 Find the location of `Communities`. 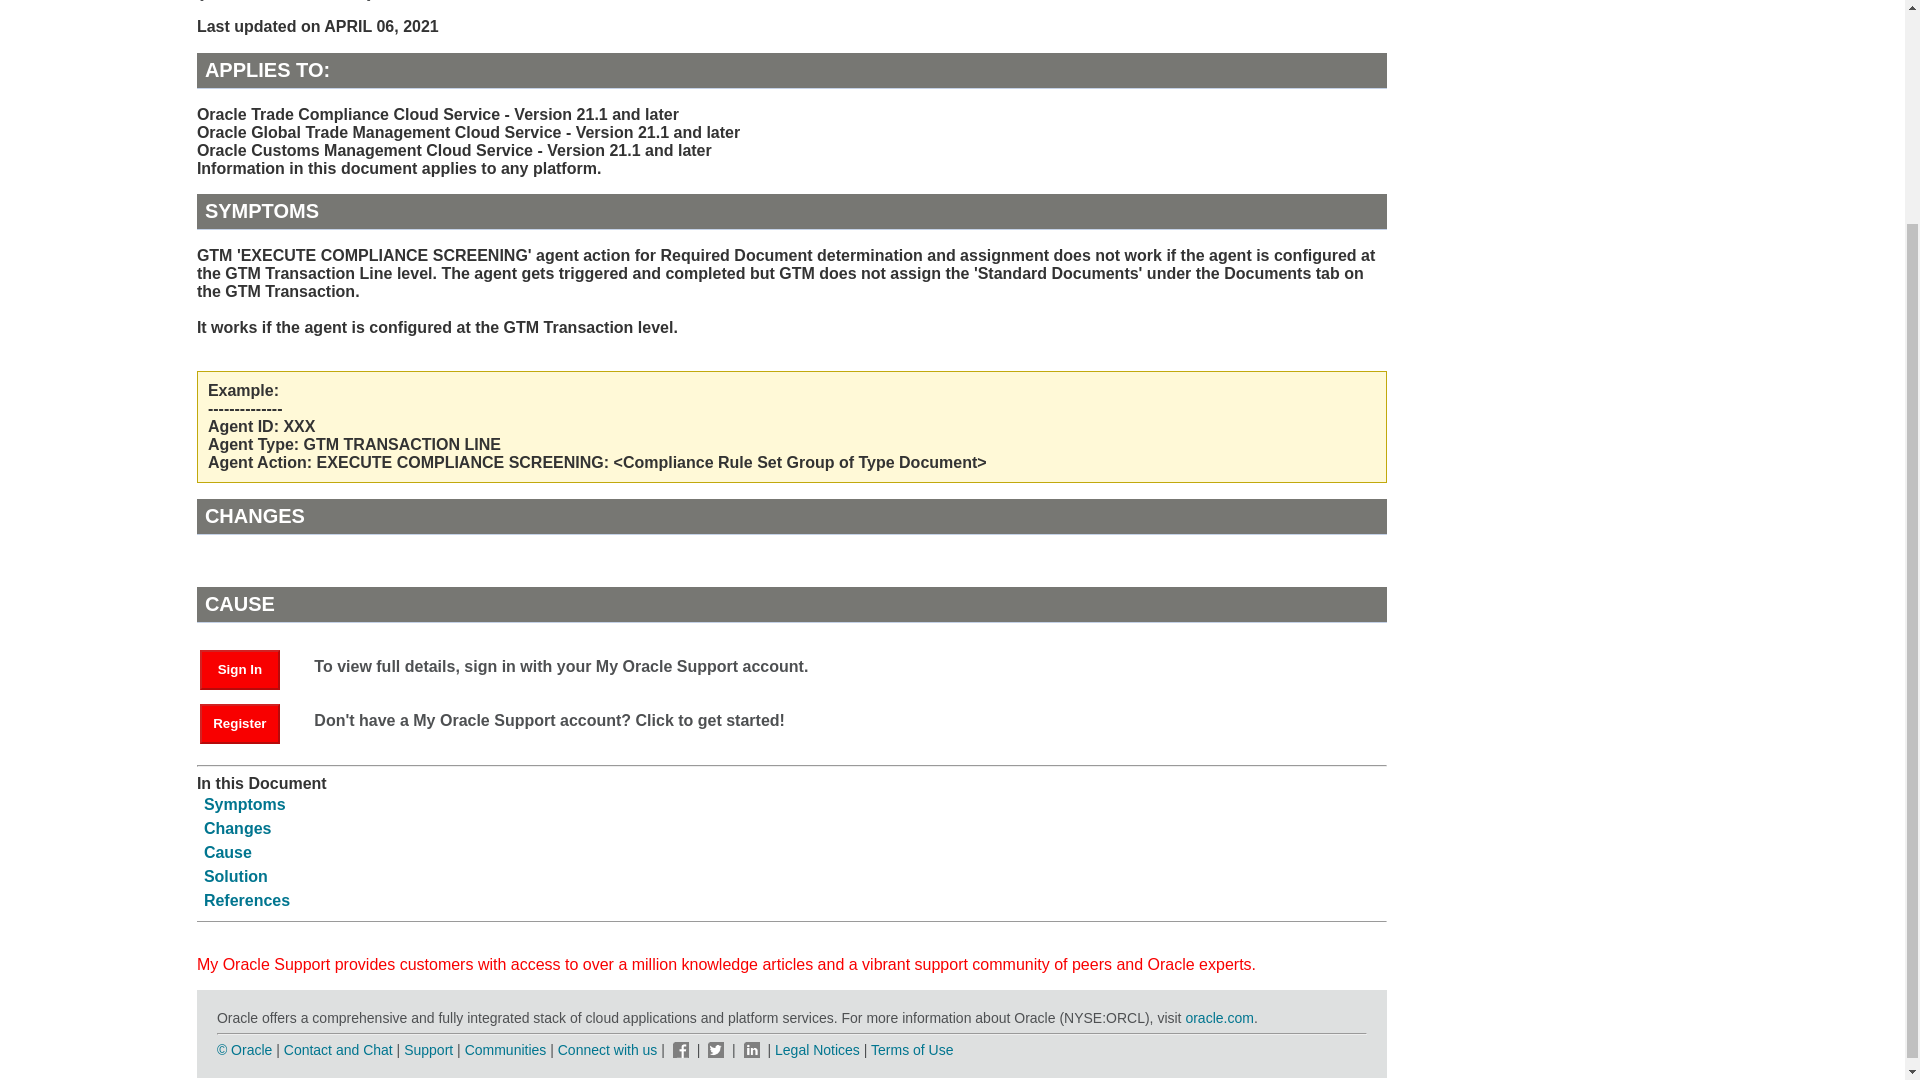

Communities is located at coordinates (506, 1050).